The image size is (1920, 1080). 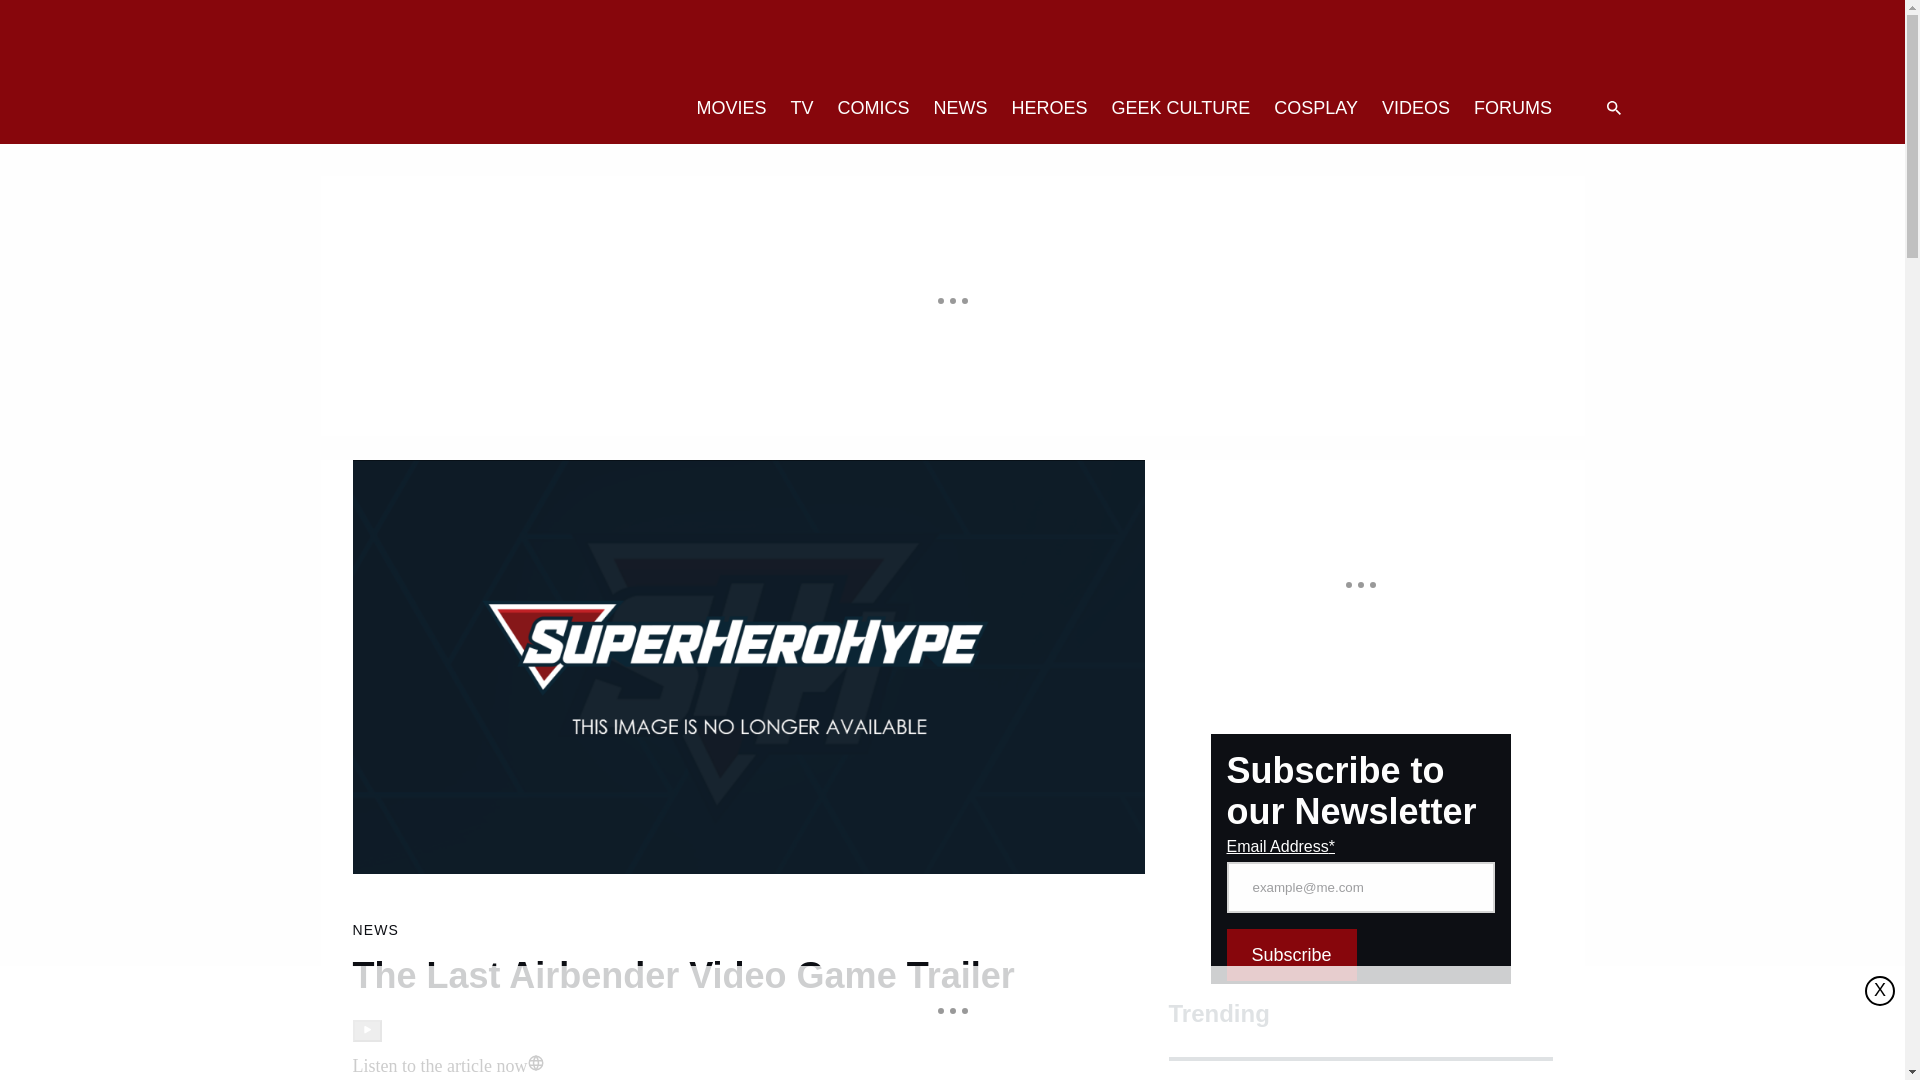 What do you see at coordinates (873, 108) in the screenshot?
I see `COMICS` at bounding box center [873, 108].